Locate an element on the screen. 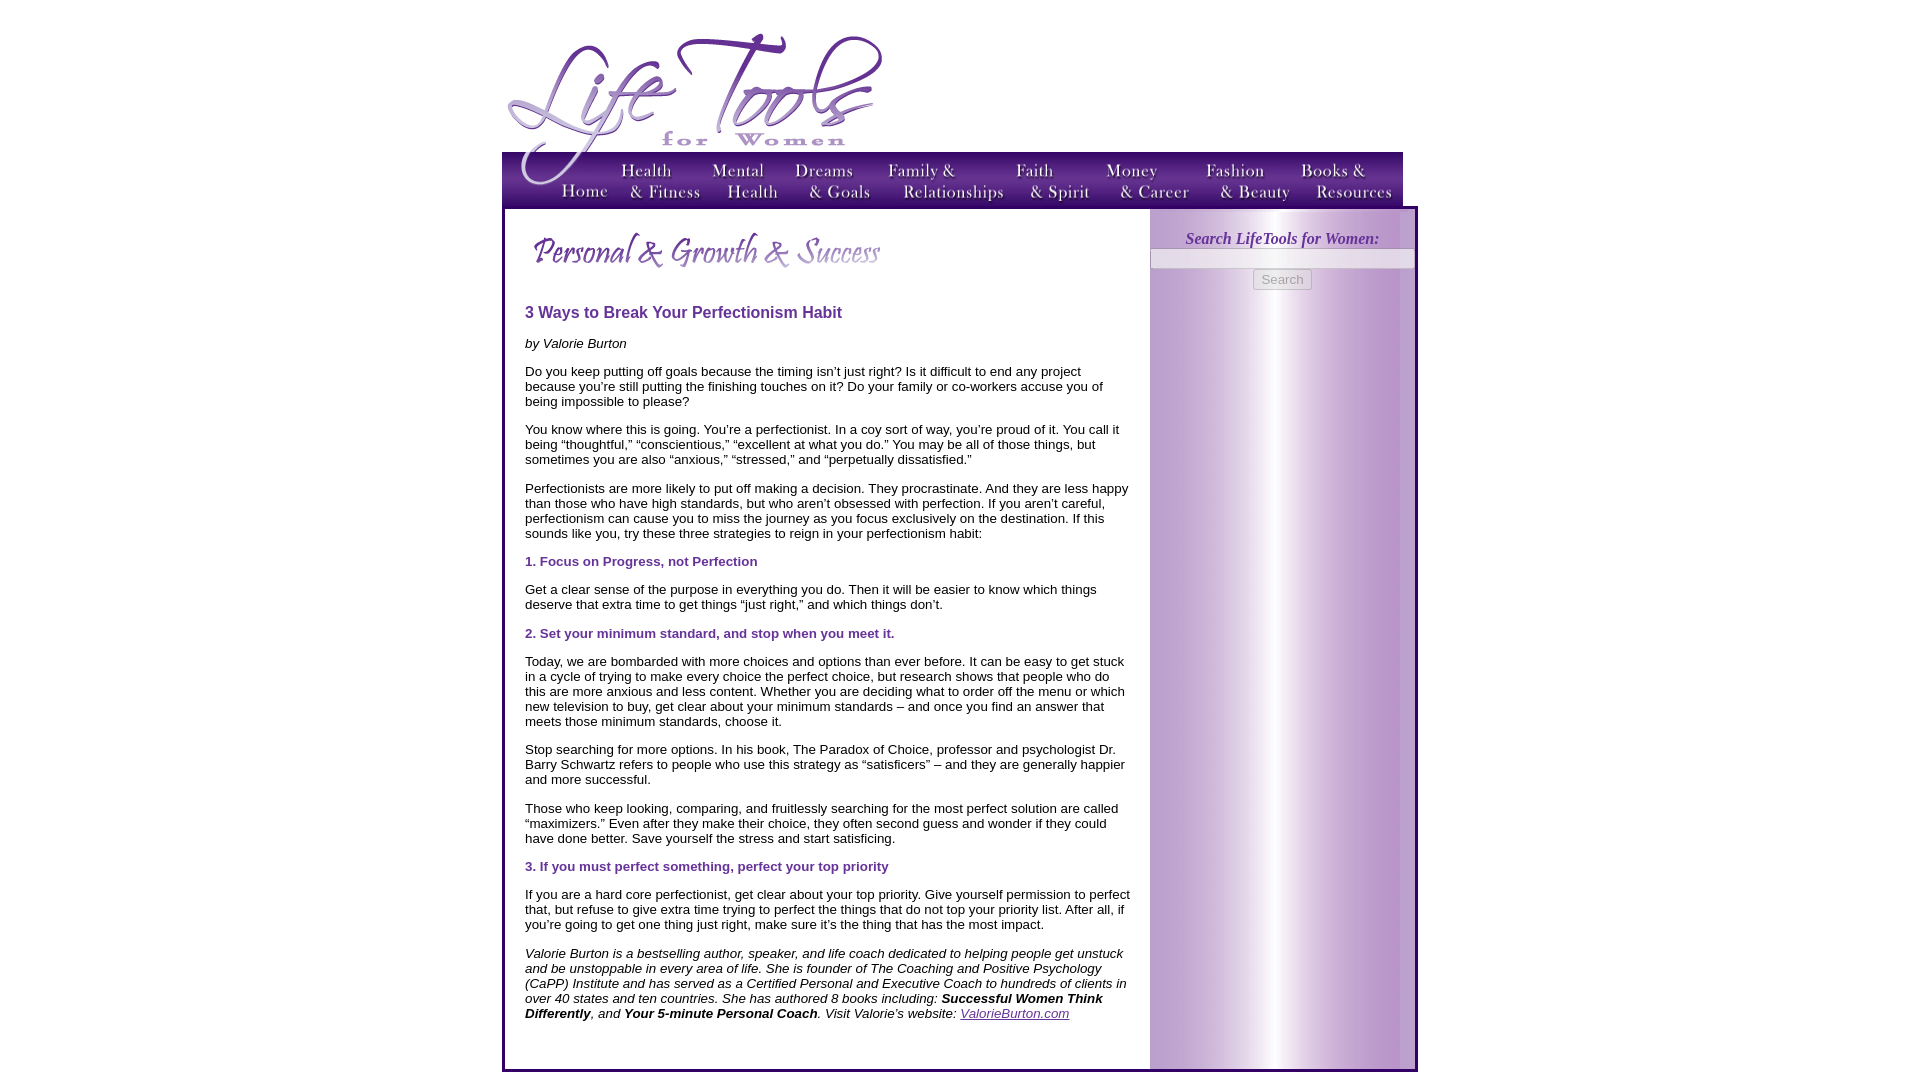 The width and height of the screenshot is (1920, 1080). Advertisement is located at coordinates (1184, 102).